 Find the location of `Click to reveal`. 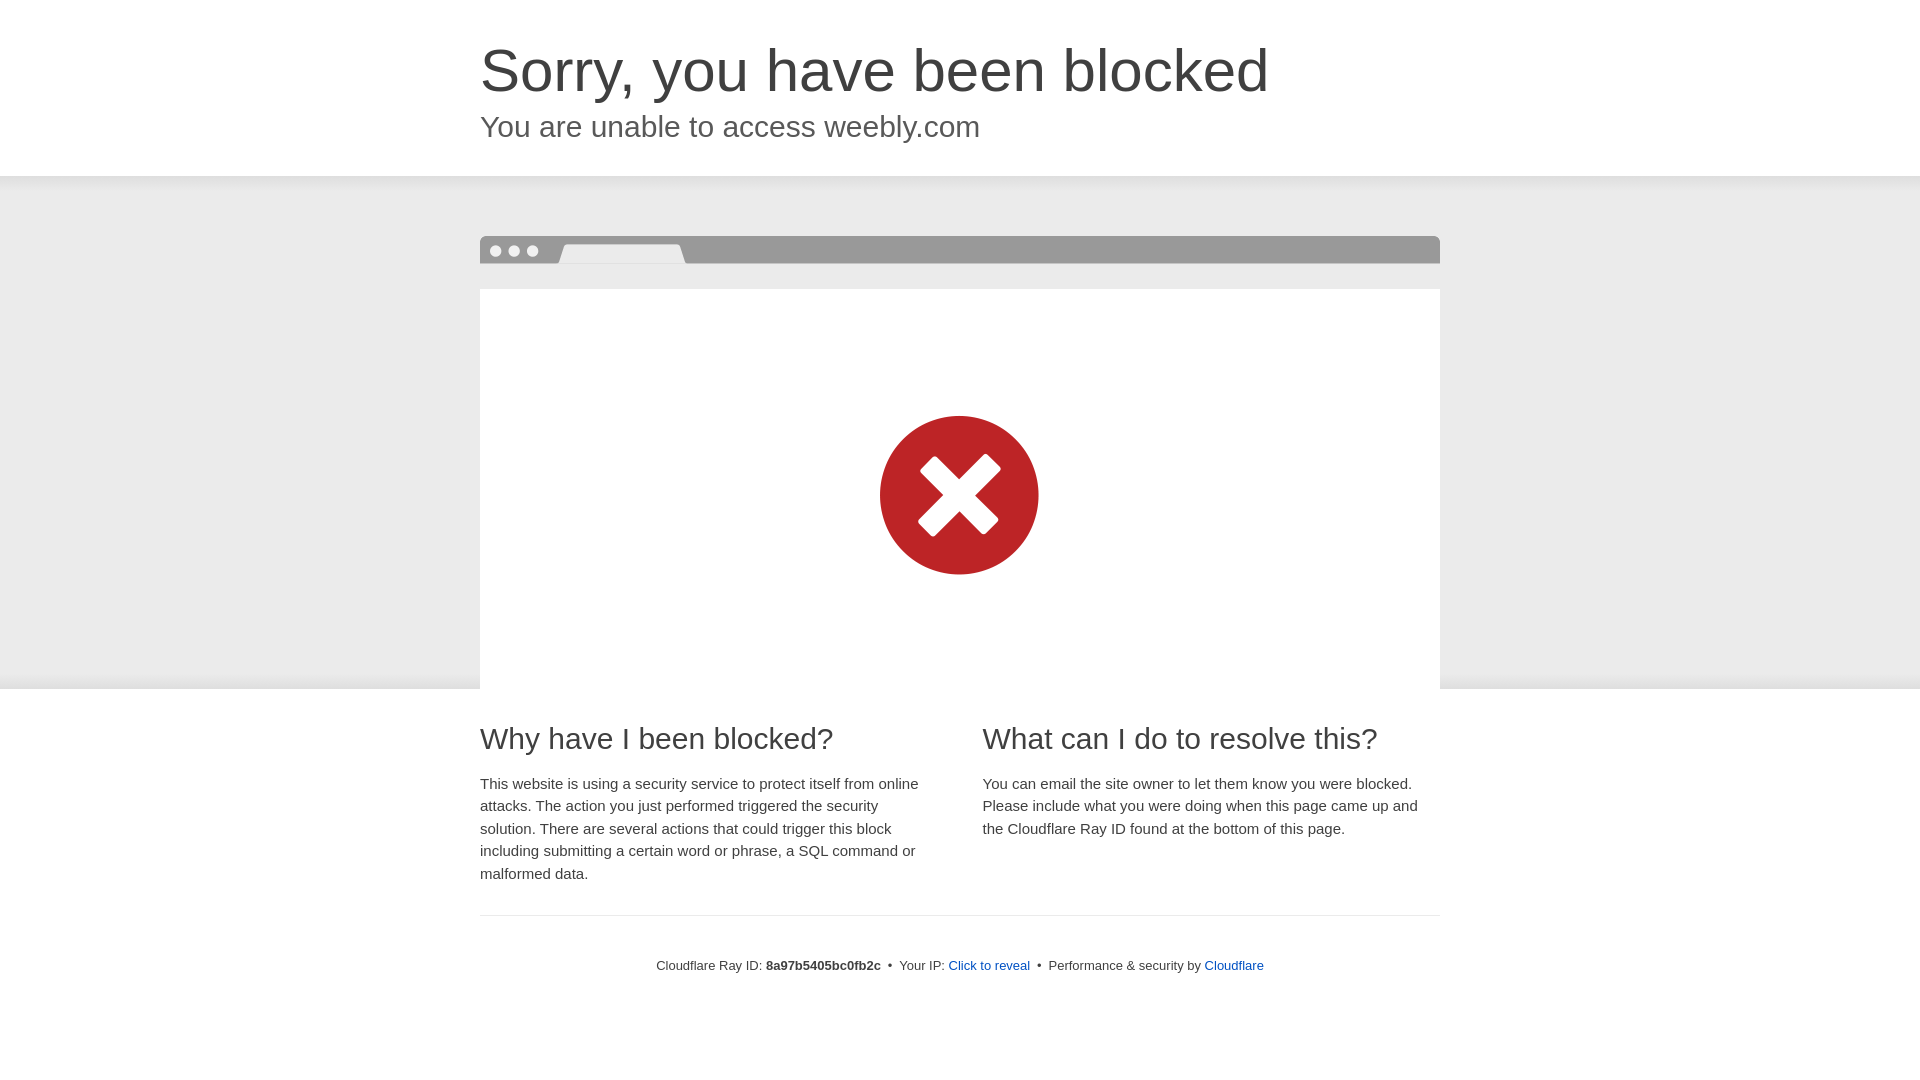

Click to reveal is located at coordinates (990, 966).